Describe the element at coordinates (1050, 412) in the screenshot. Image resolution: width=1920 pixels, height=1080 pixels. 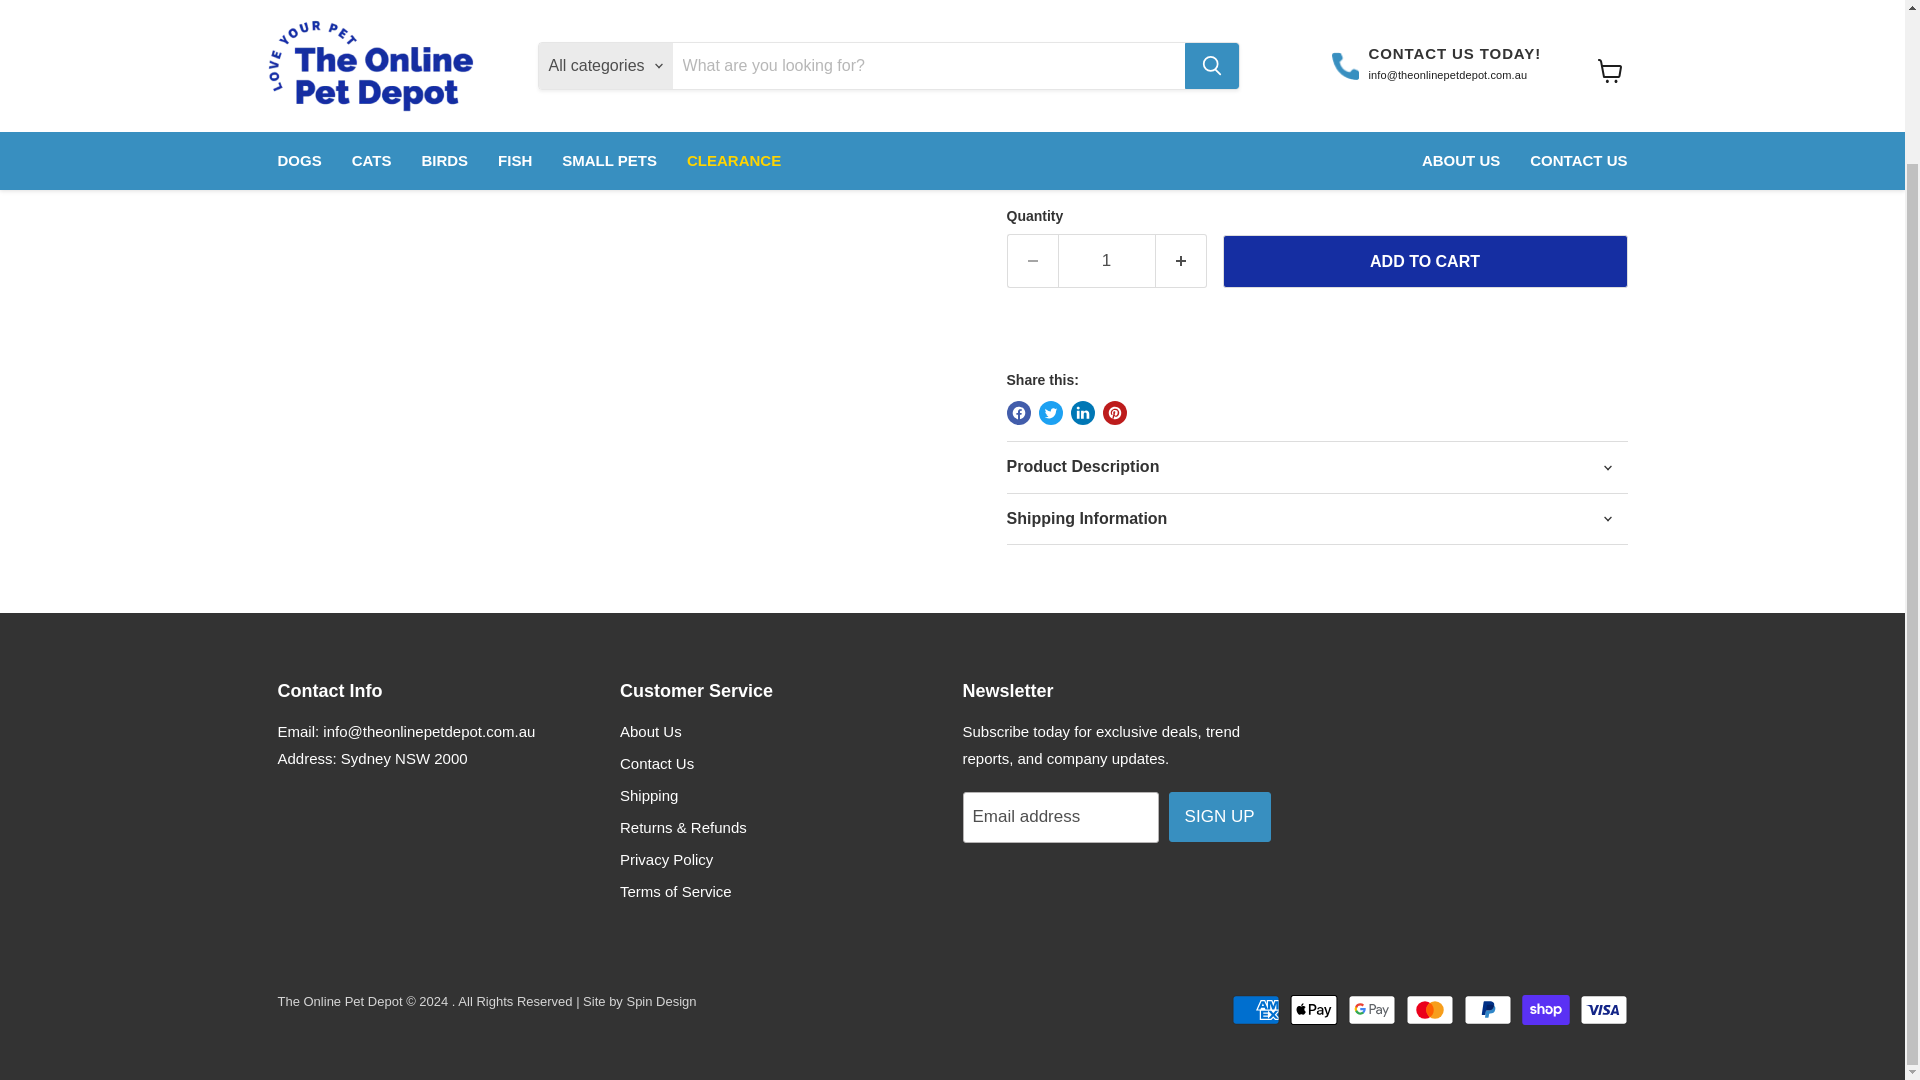
I see `Tweet on Twitter` at that location.